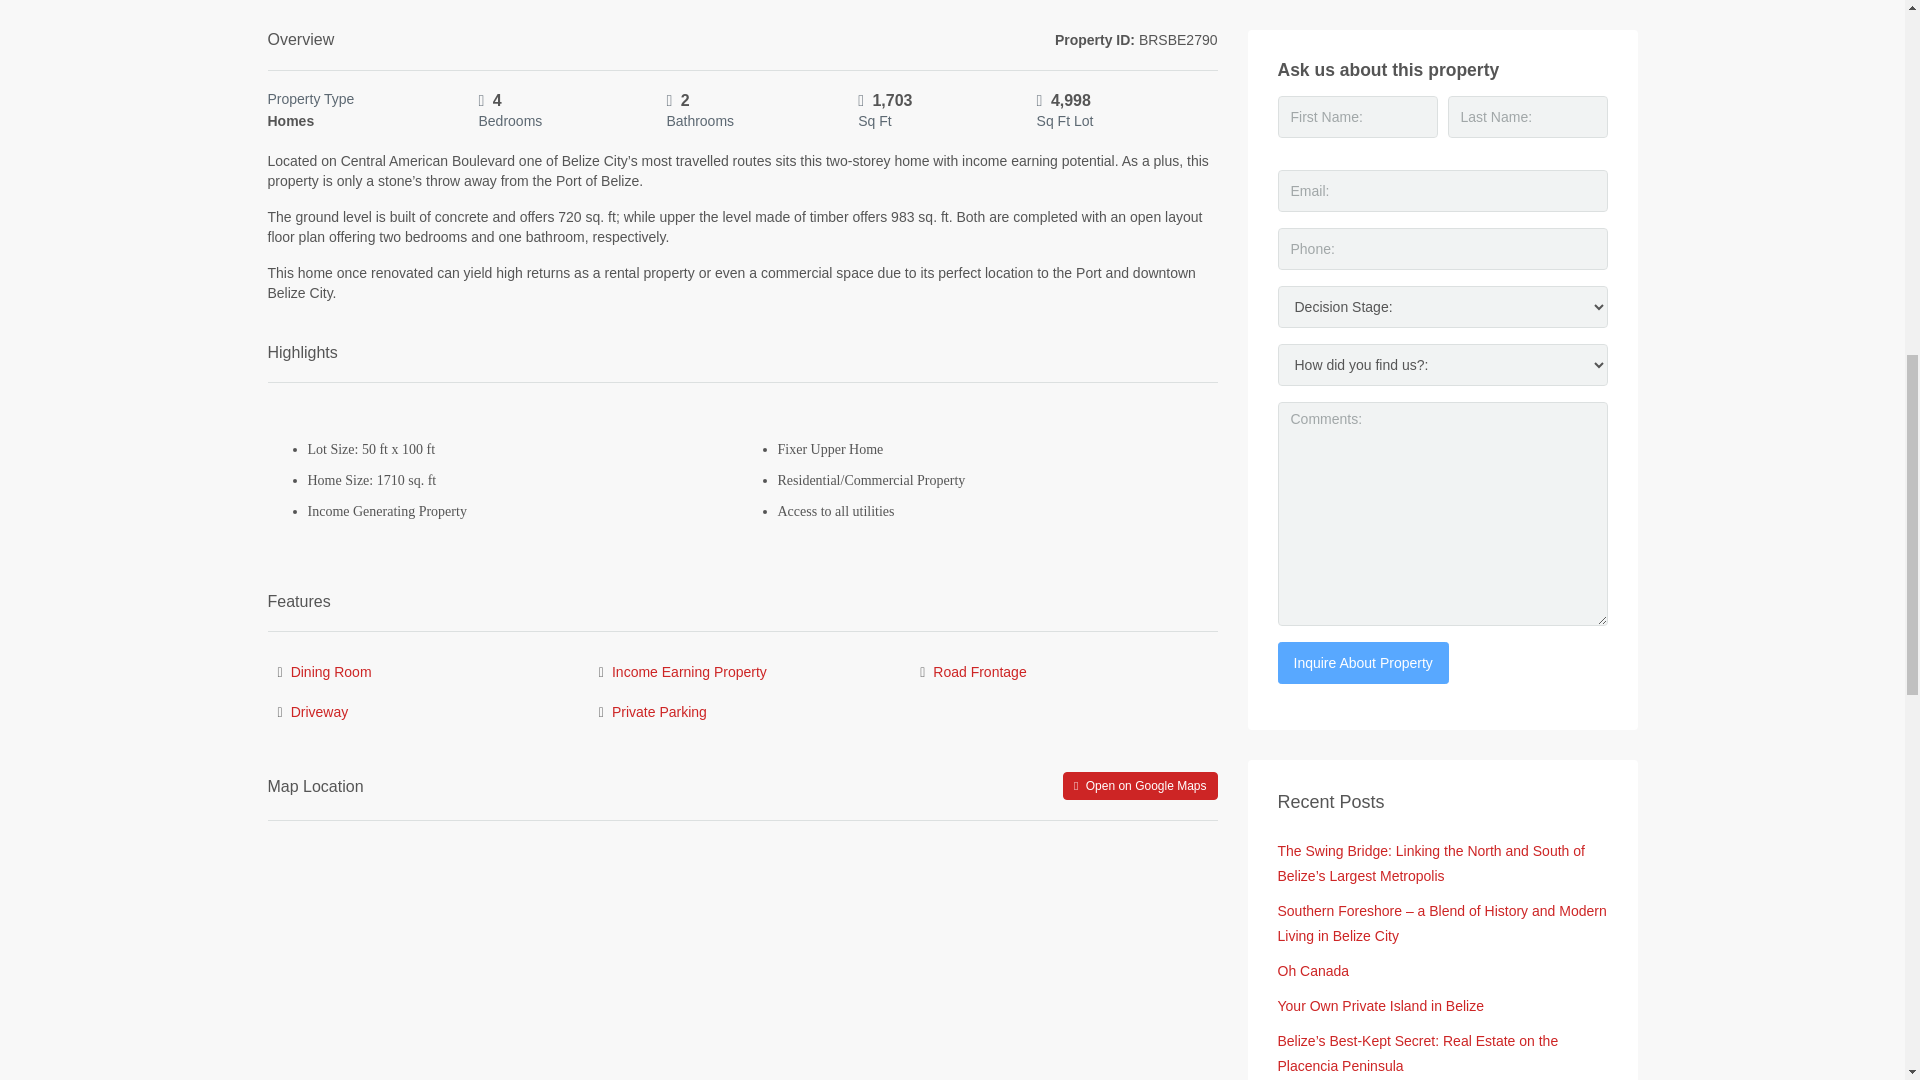  I want to click on Inquire About Property, so click(1364, 662).